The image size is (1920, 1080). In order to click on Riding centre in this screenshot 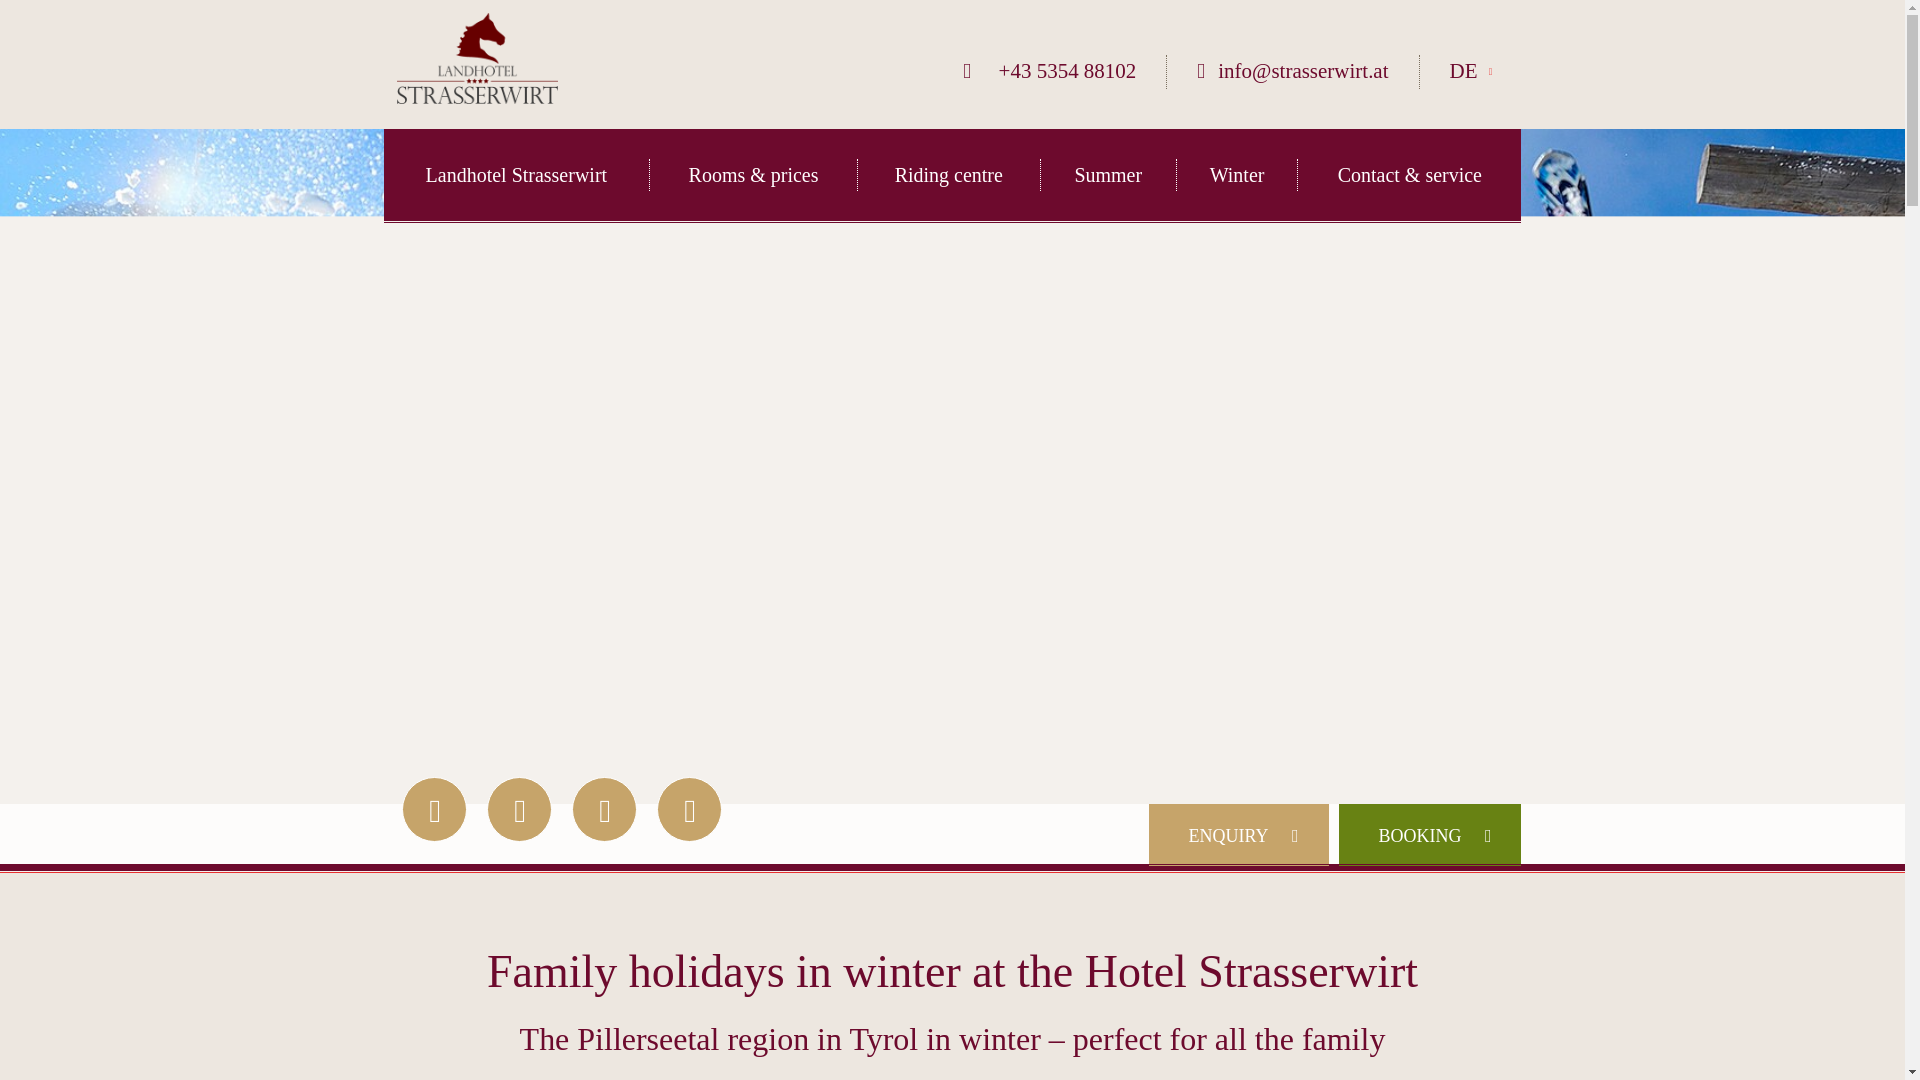, I will do `click(948, 174)`.